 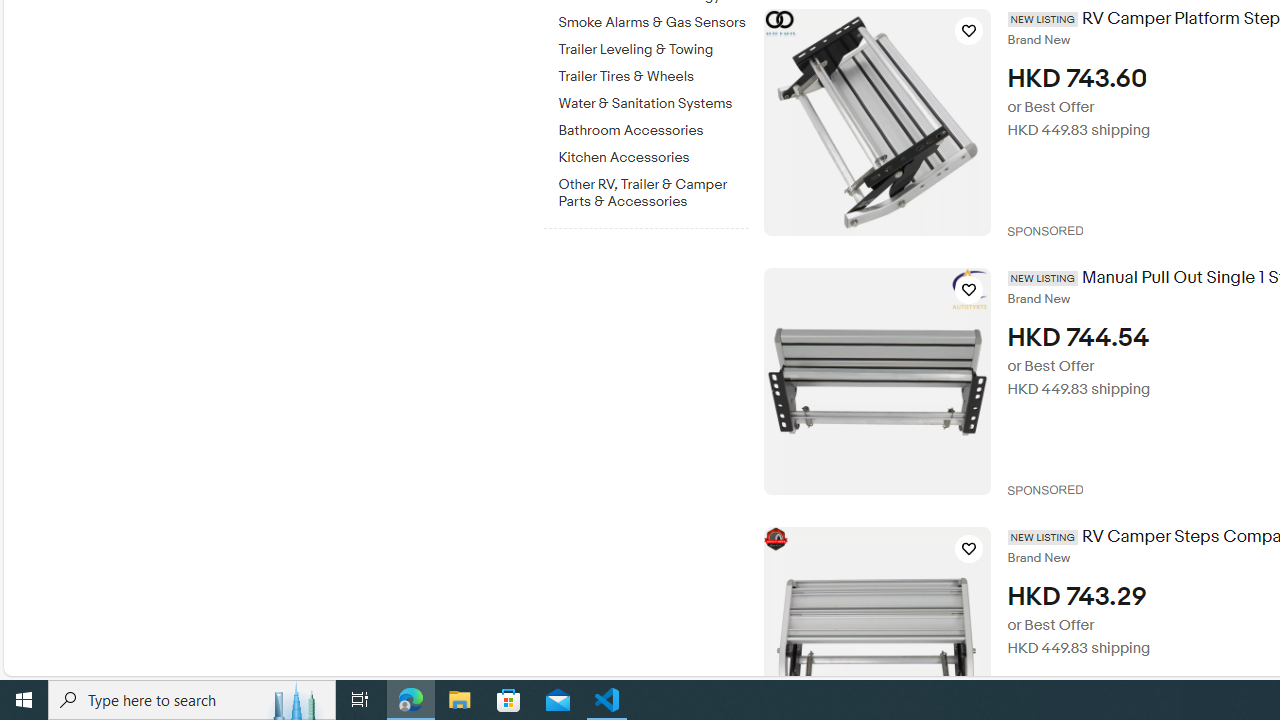 What do you see at coordinates (653, 131) in the screenshot?
I see `Bathroom Accessories` at bounding box center [653, 131].